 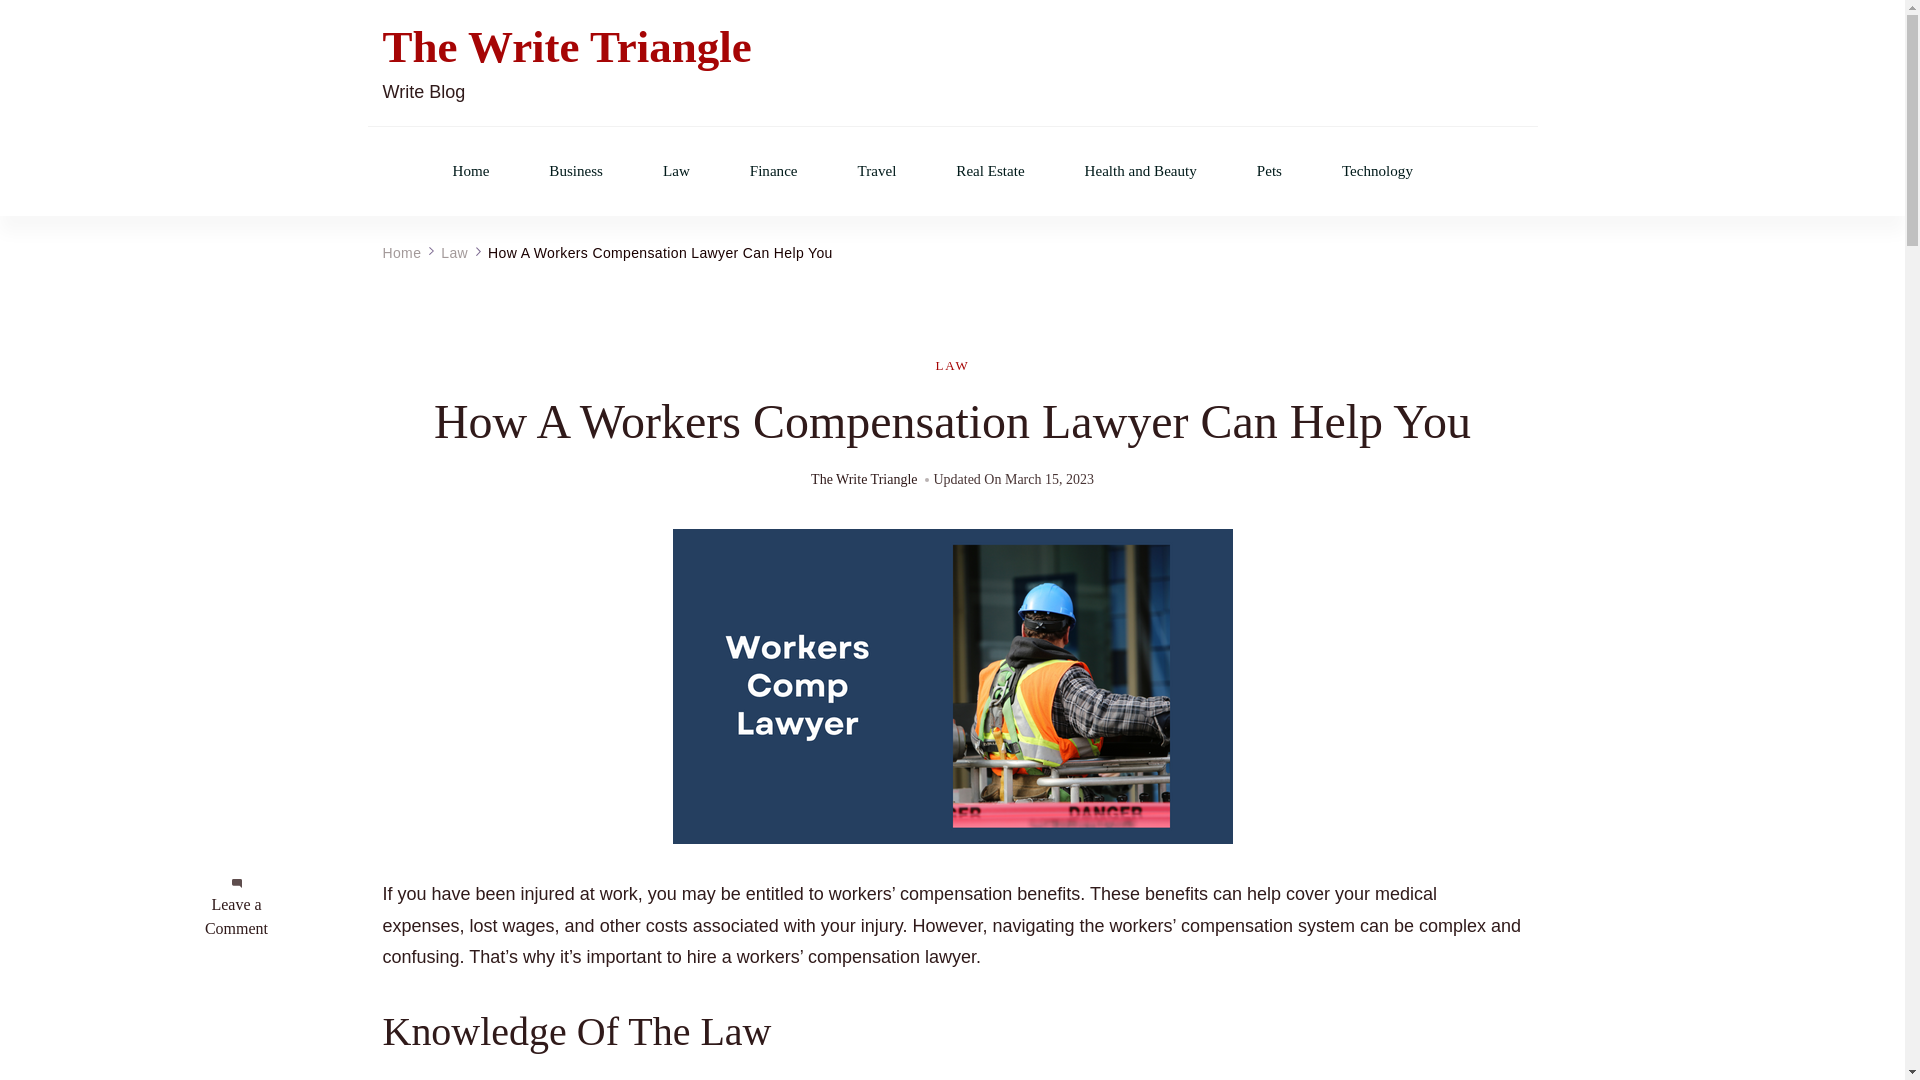 What do you see at coordinates (401, 253) in the screenshot?
I see `Home` at bounding box center [401, 253].